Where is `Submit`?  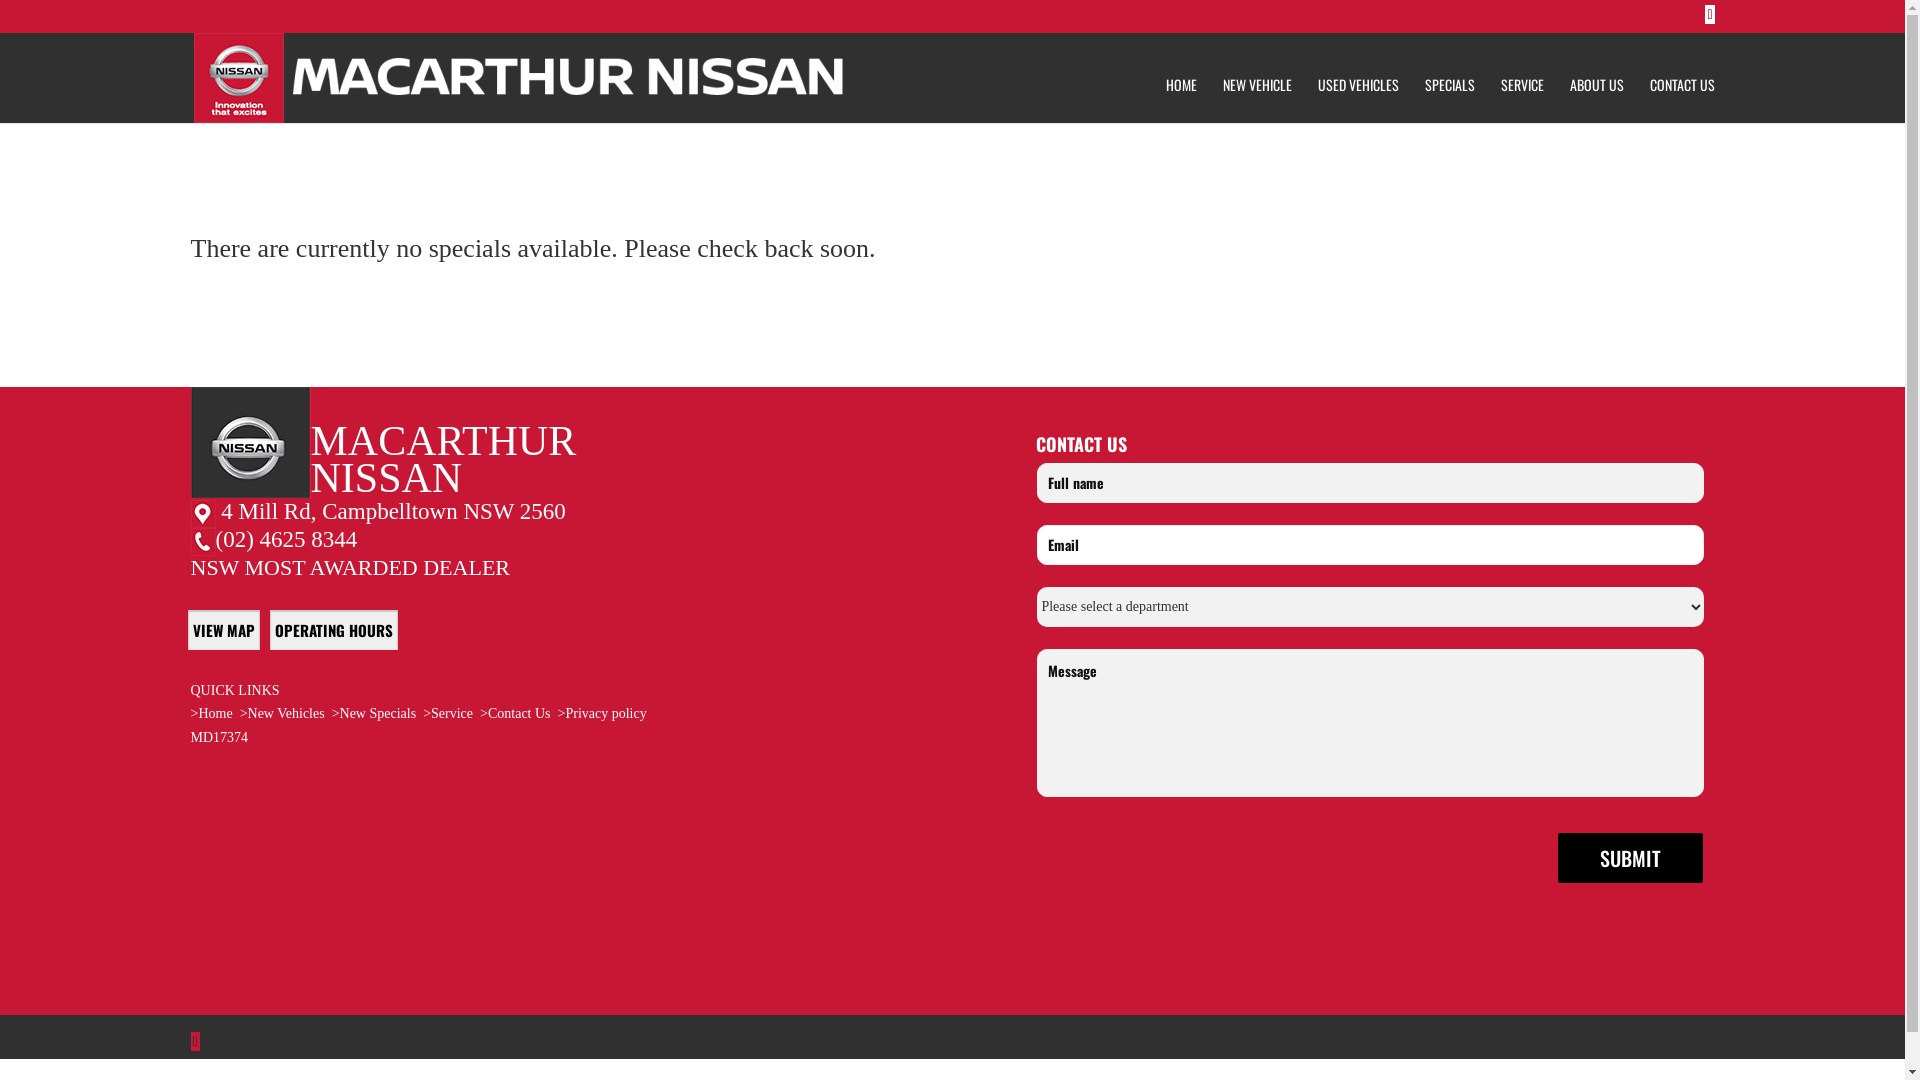 Submit is located at coordinates (1630, 858).